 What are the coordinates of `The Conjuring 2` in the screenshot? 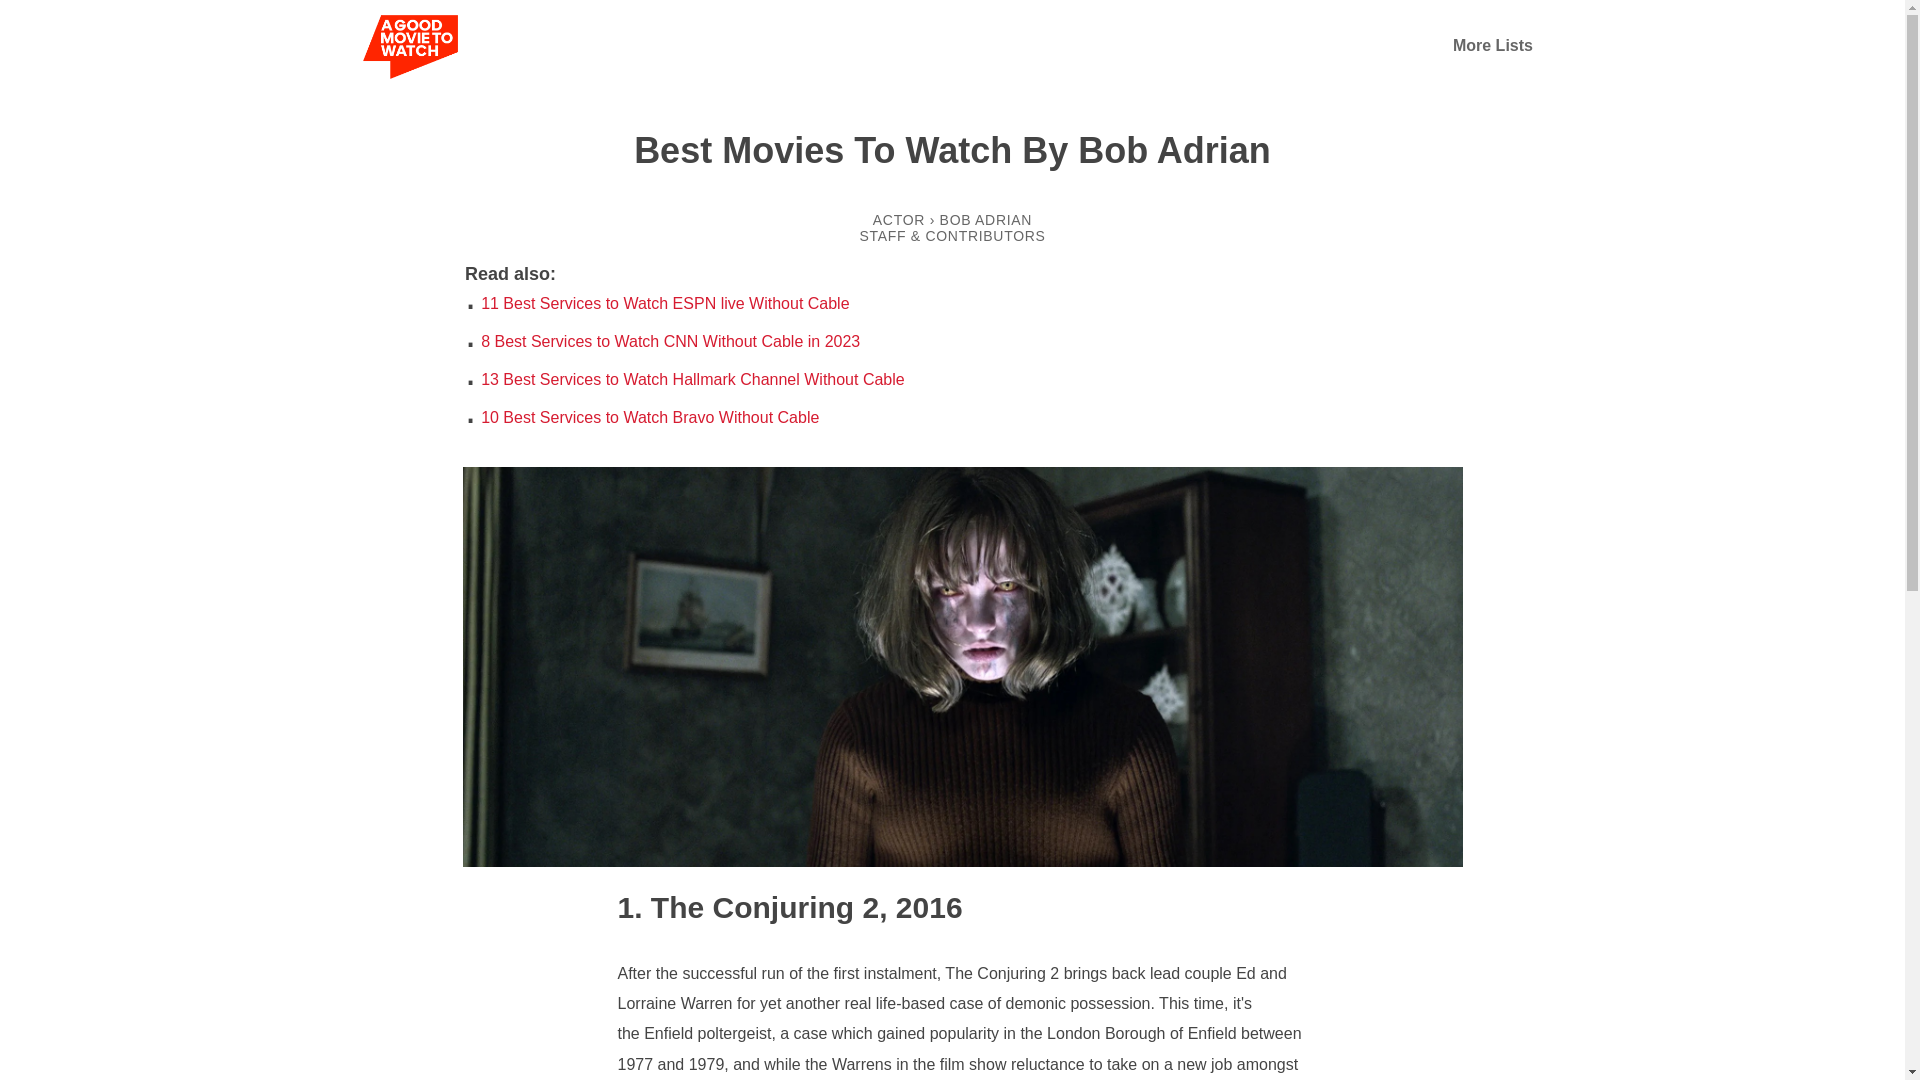 It's located at (748, 906).